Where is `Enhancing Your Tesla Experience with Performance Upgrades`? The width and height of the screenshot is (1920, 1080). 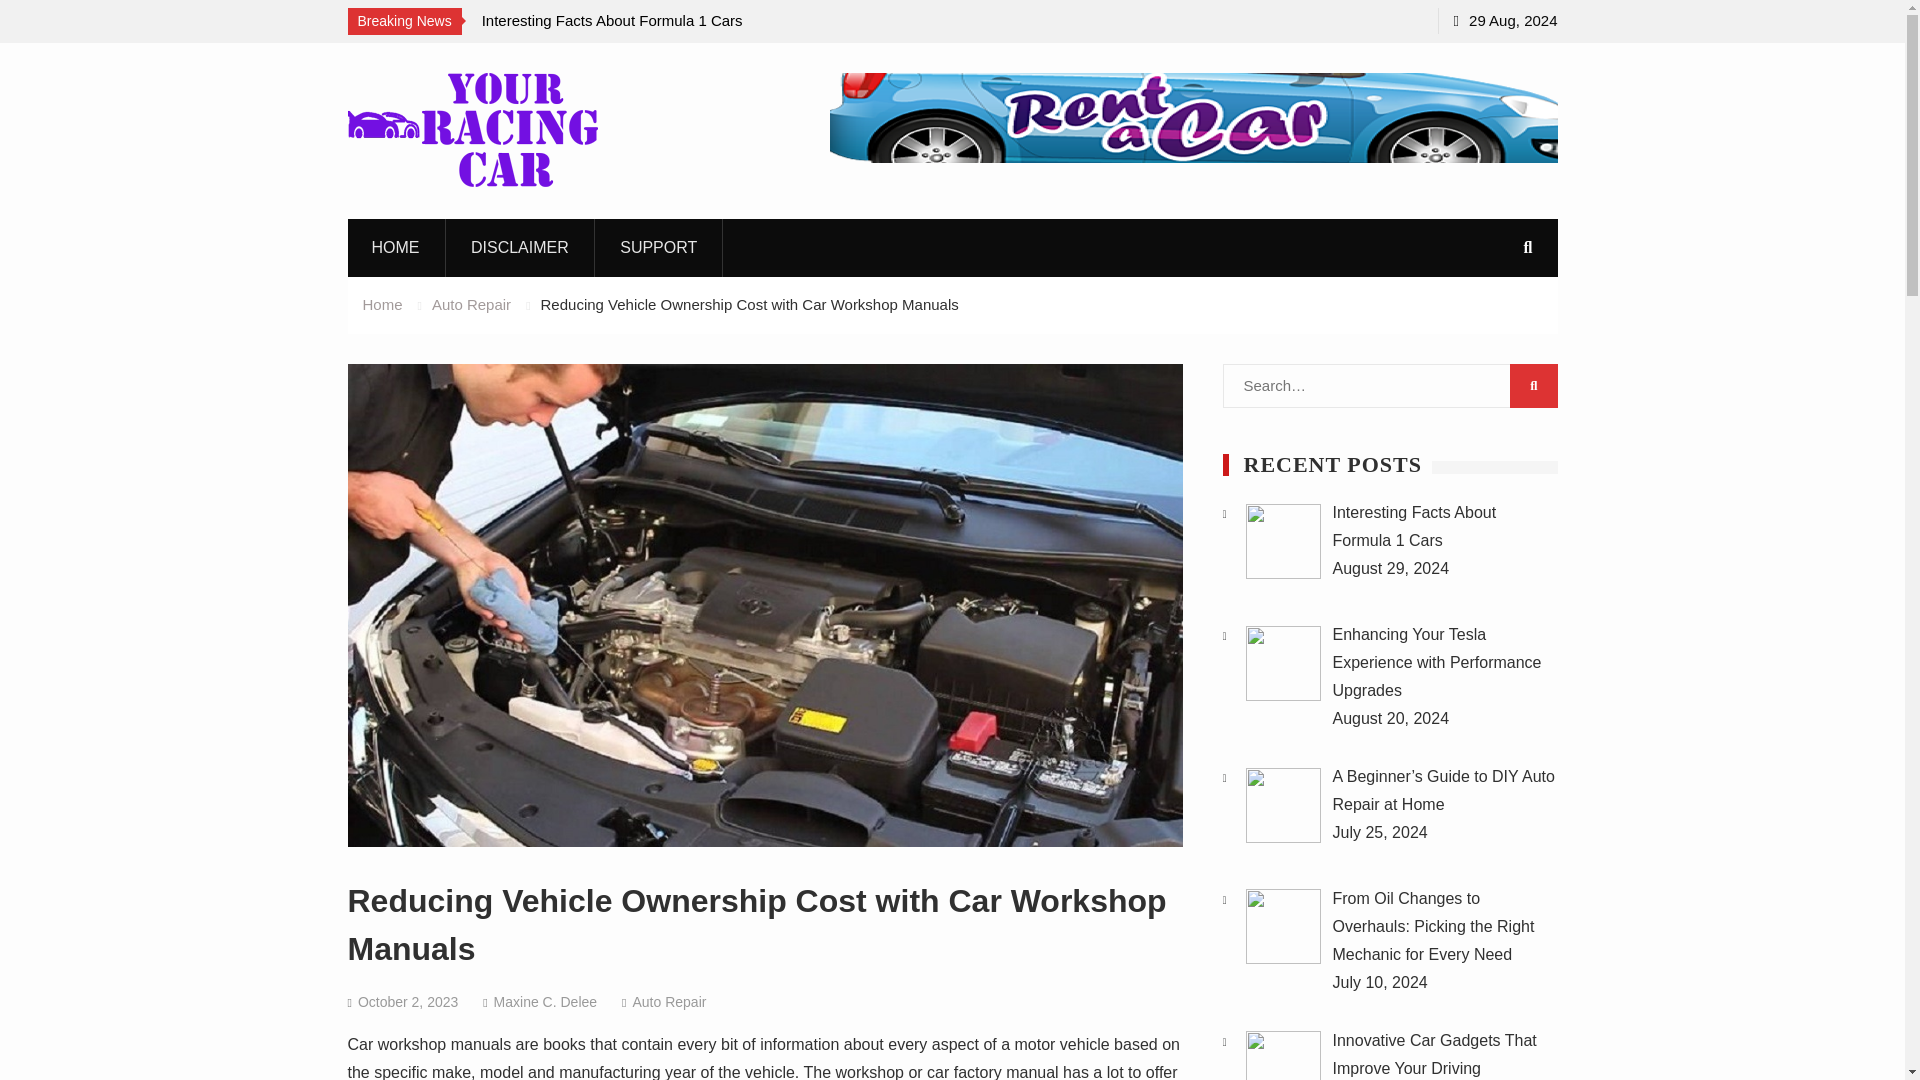
Enhancing Your Tesla Experience with Performance Upgrades is located at coordinates (1436, 662).